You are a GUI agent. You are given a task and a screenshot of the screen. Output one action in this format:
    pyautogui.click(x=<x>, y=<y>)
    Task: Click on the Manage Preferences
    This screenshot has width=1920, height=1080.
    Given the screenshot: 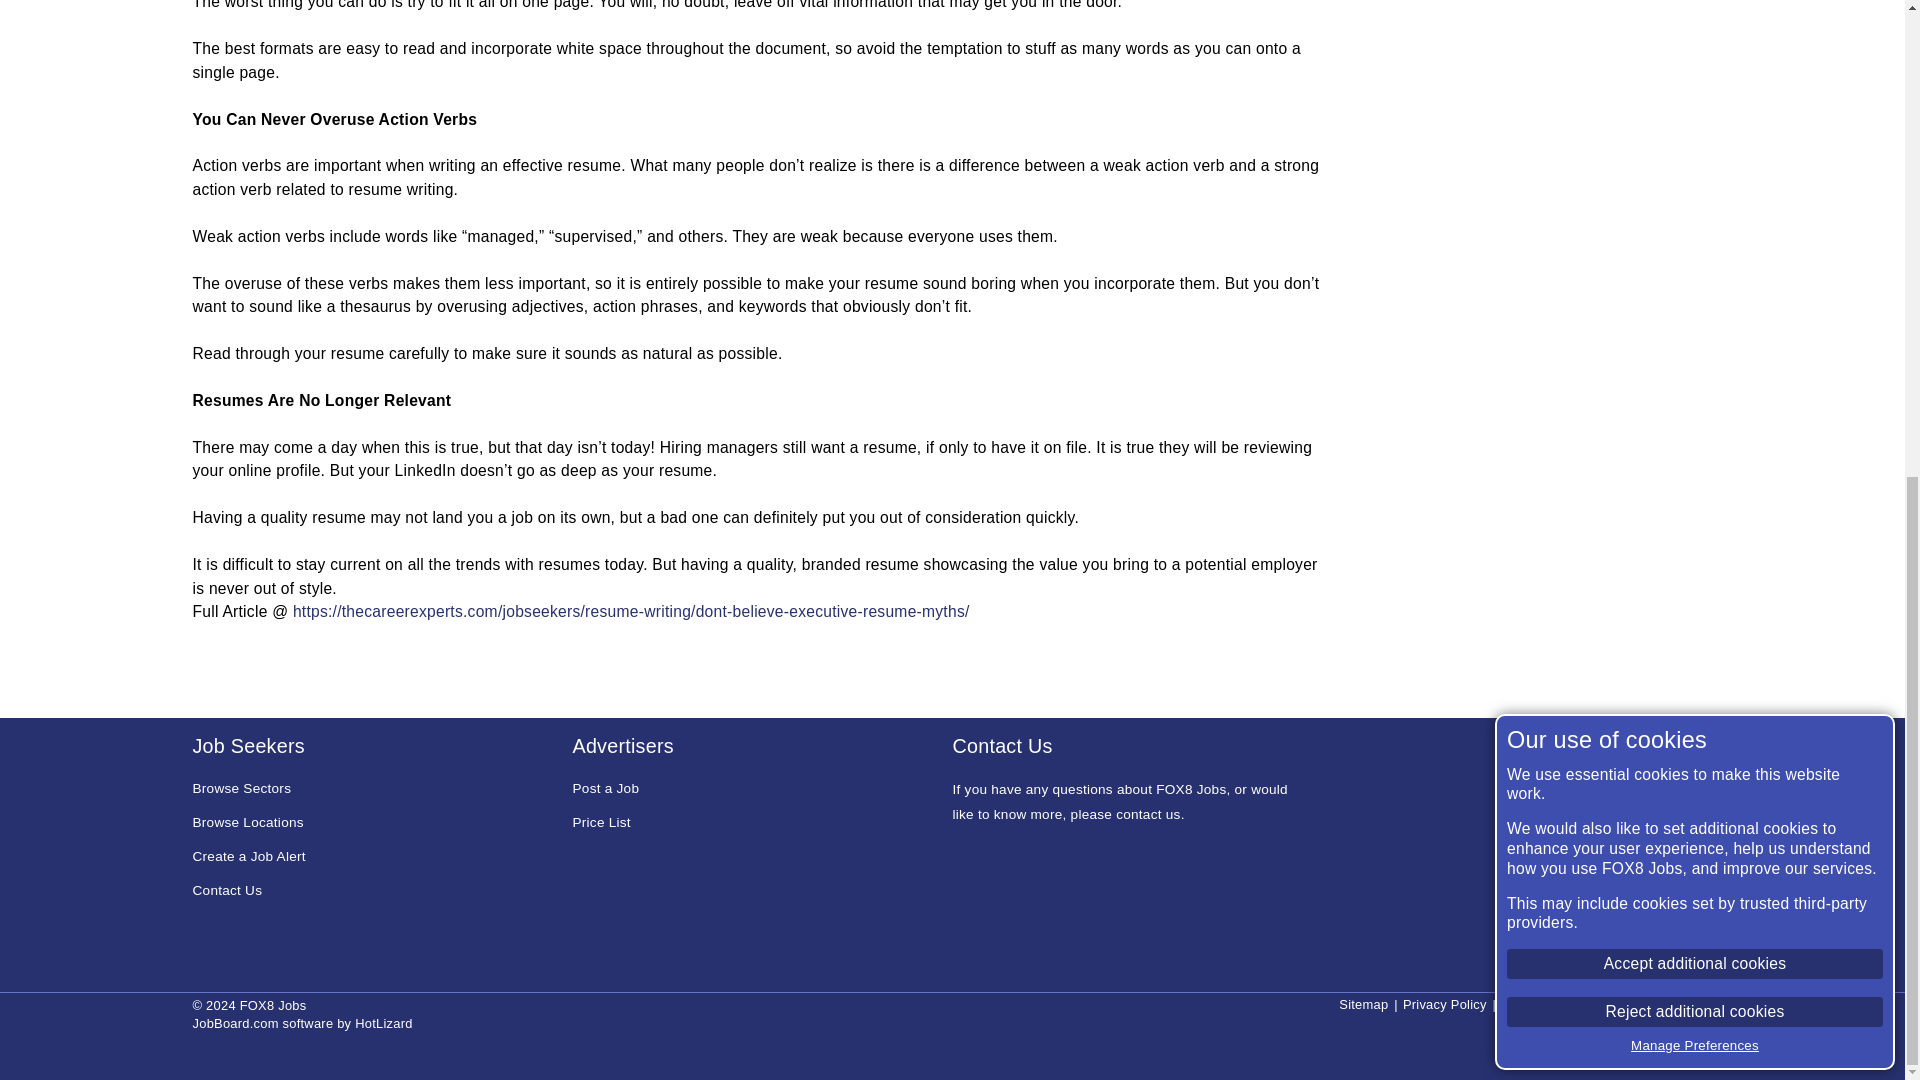 What is the action you would take?
    pyautogui.click(x=1694, y=198)
    